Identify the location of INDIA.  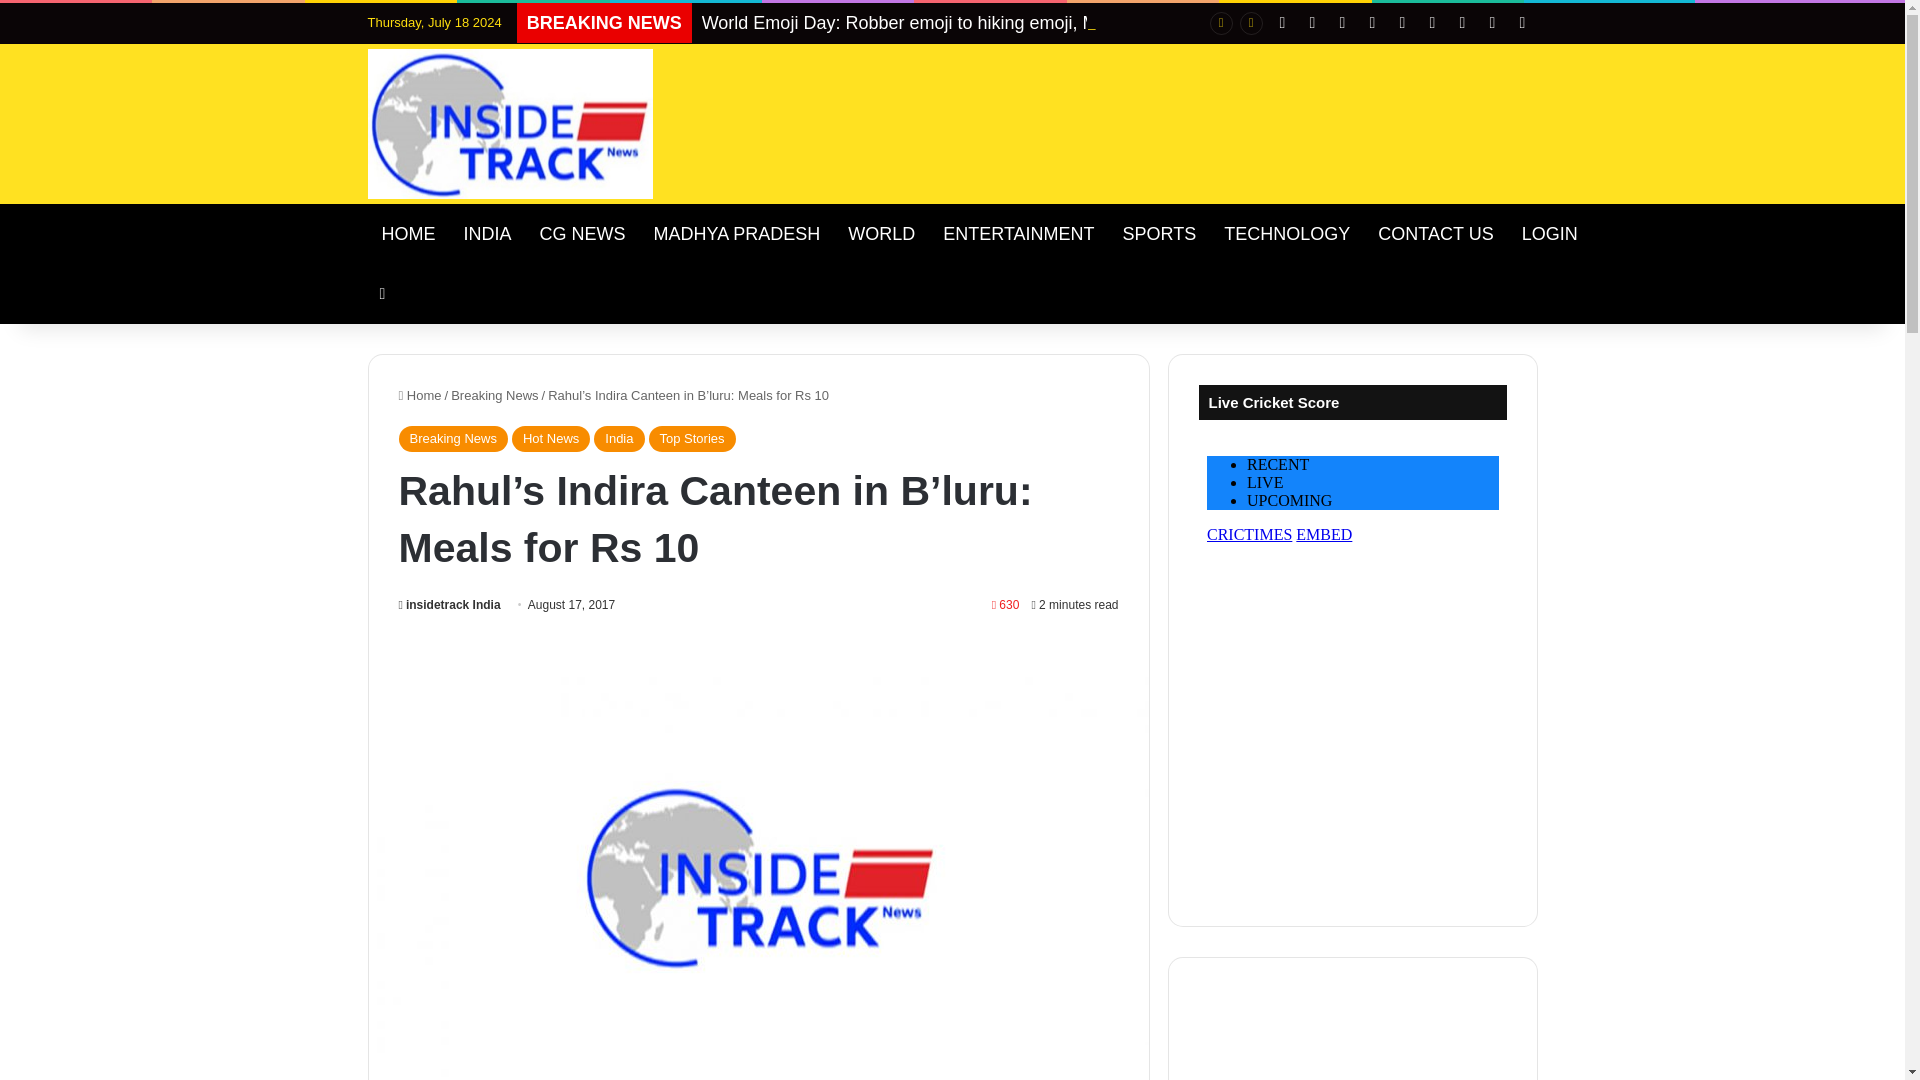
(488, 234).